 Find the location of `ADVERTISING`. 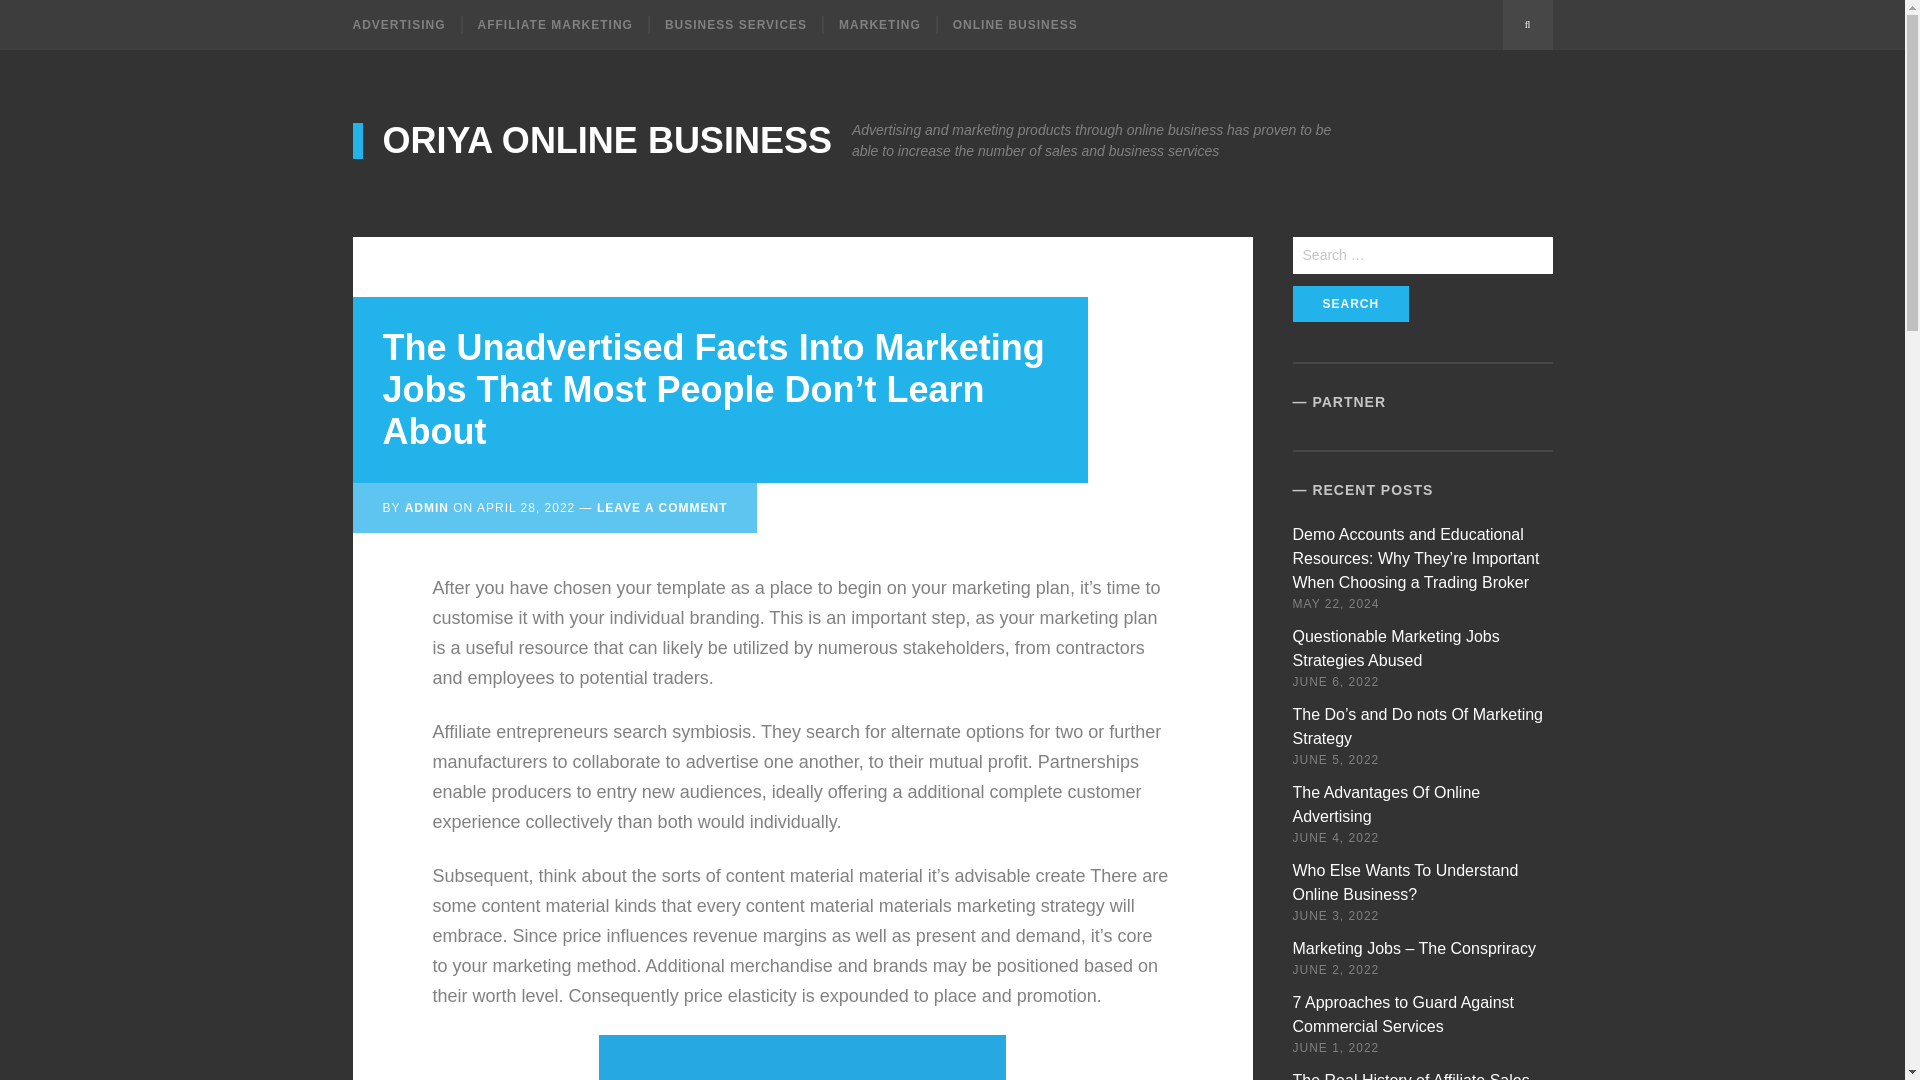

ADVERTISING is located at coordinates (406, 24).